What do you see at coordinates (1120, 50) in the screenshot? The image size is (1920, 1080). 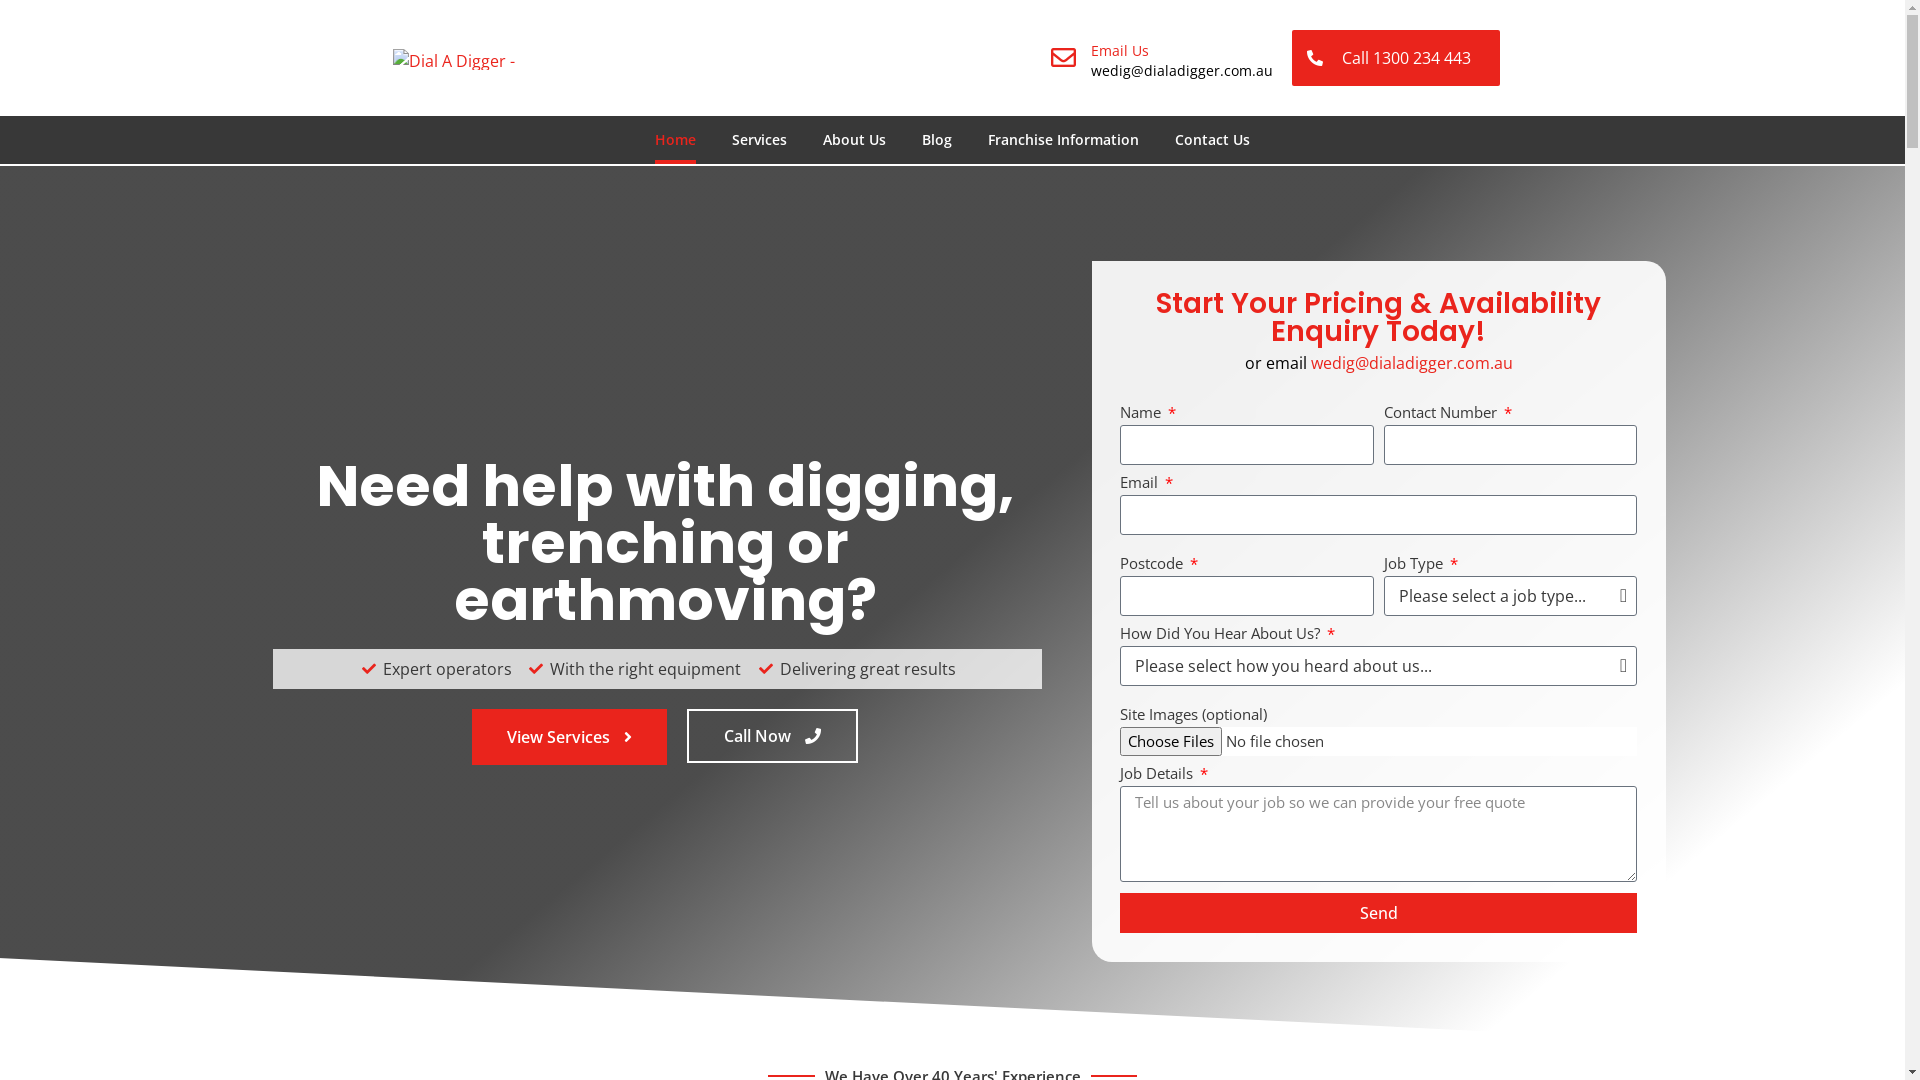 I see `Email Us` at bounding box center [1120, 50].